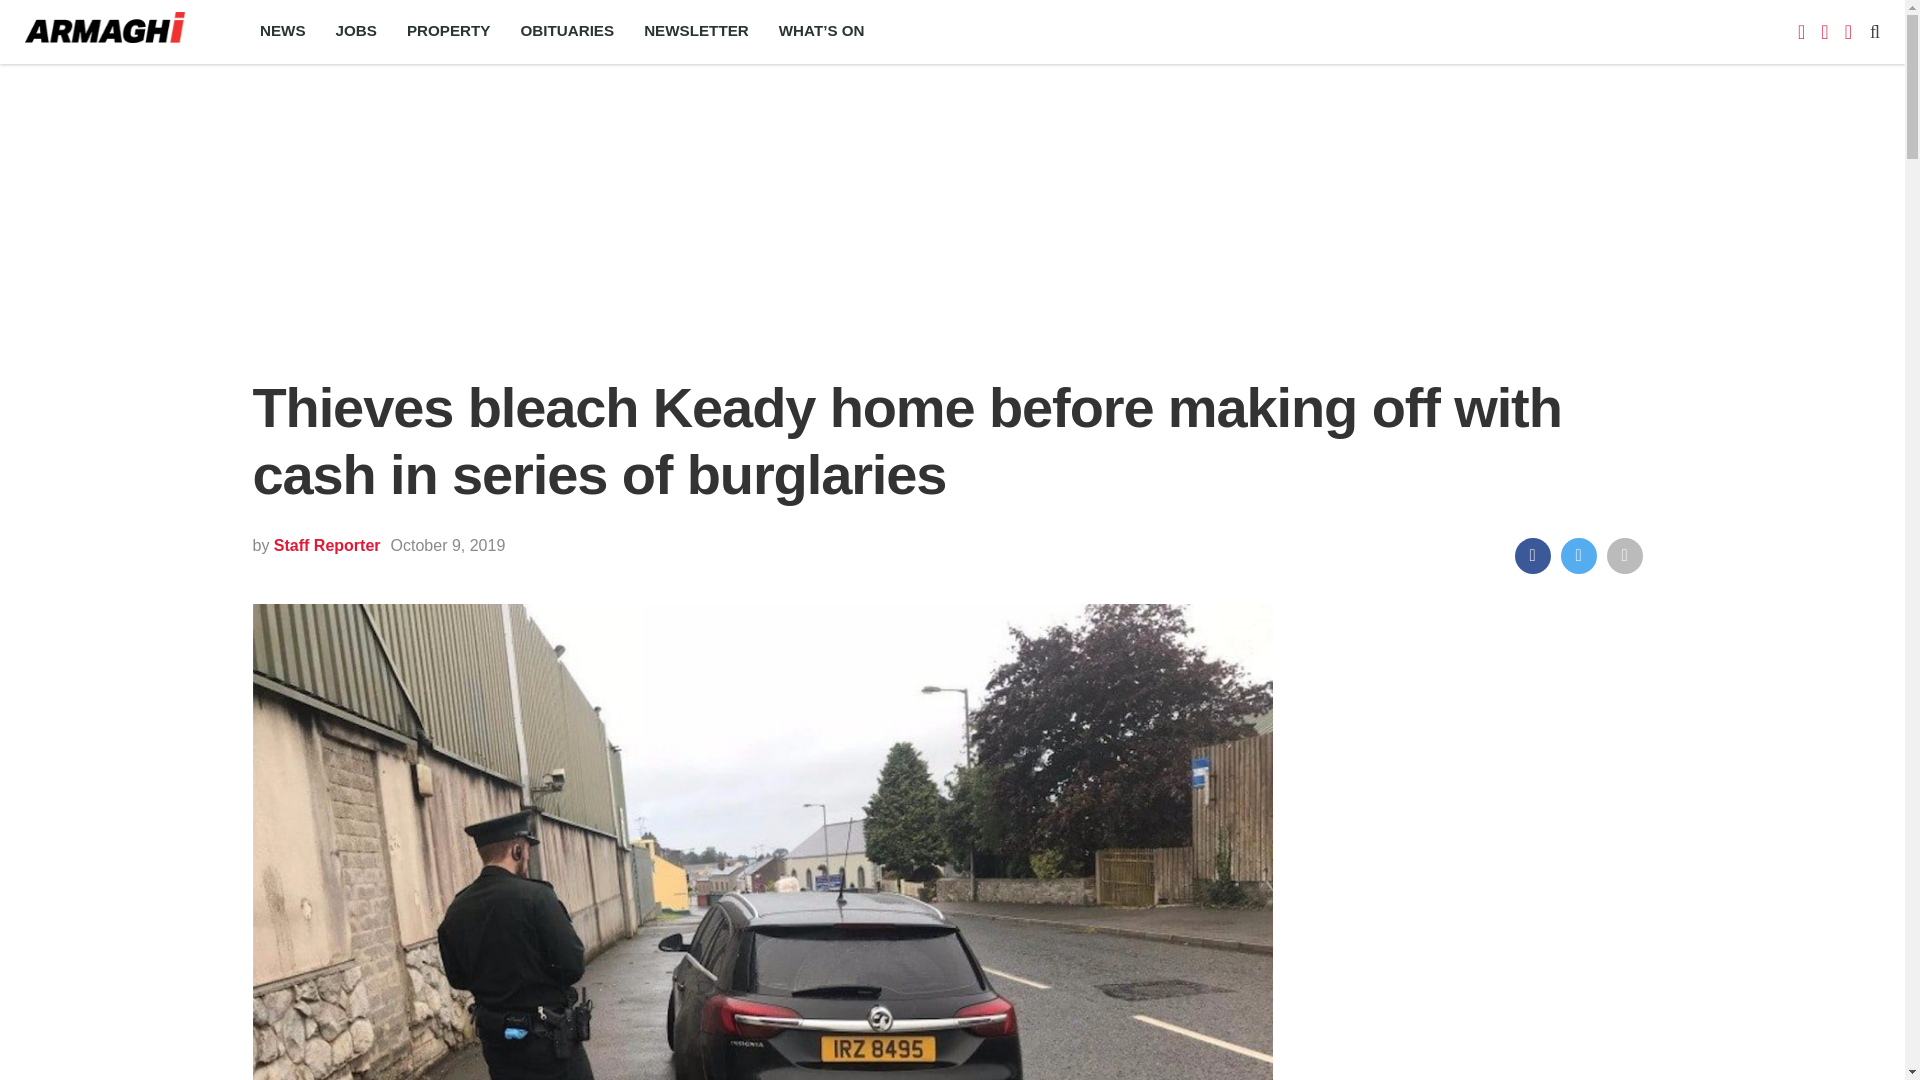  What do you see at coordinates (282, 32) in the screenshot?
I see `NEWS` at bounding box center [282, 32].